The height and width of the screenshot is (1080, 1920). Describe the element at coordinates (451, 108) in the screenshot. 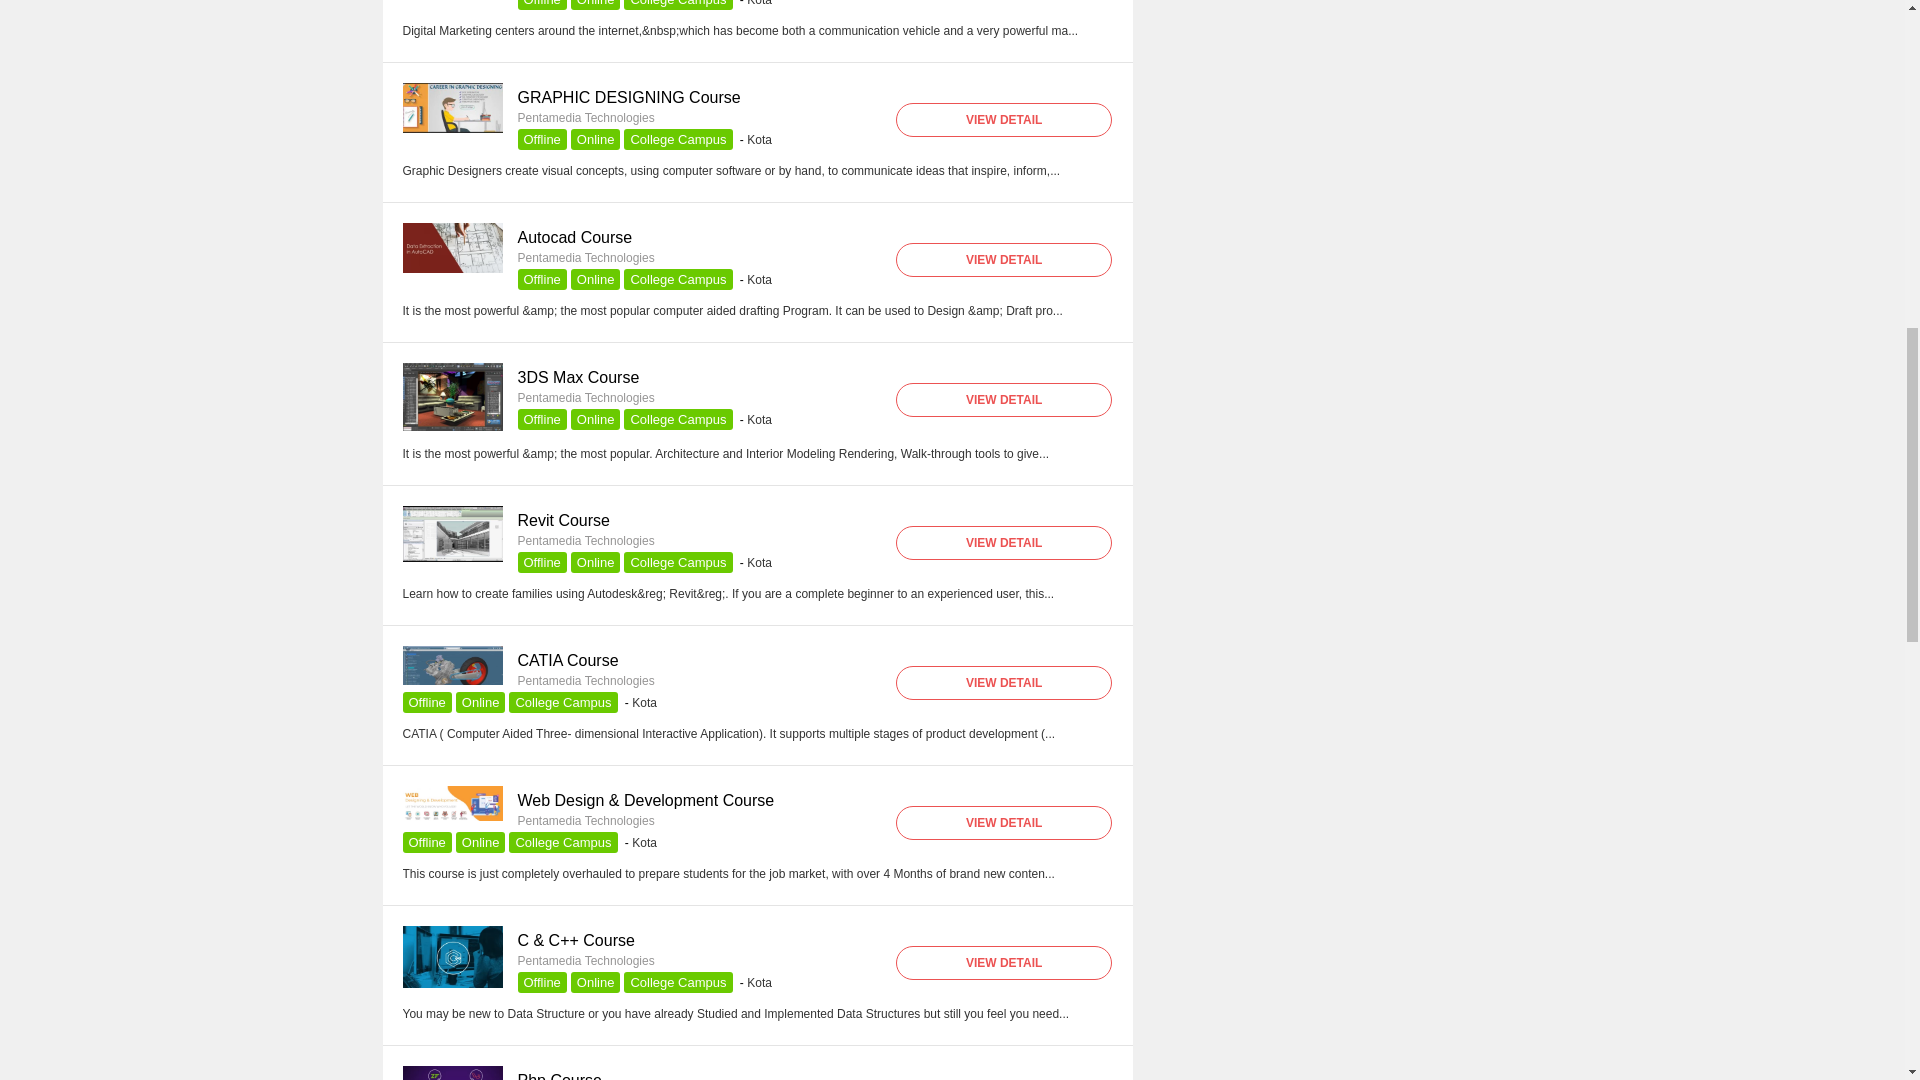

I see `GRAPHIC DESIGNING Course` at that location.